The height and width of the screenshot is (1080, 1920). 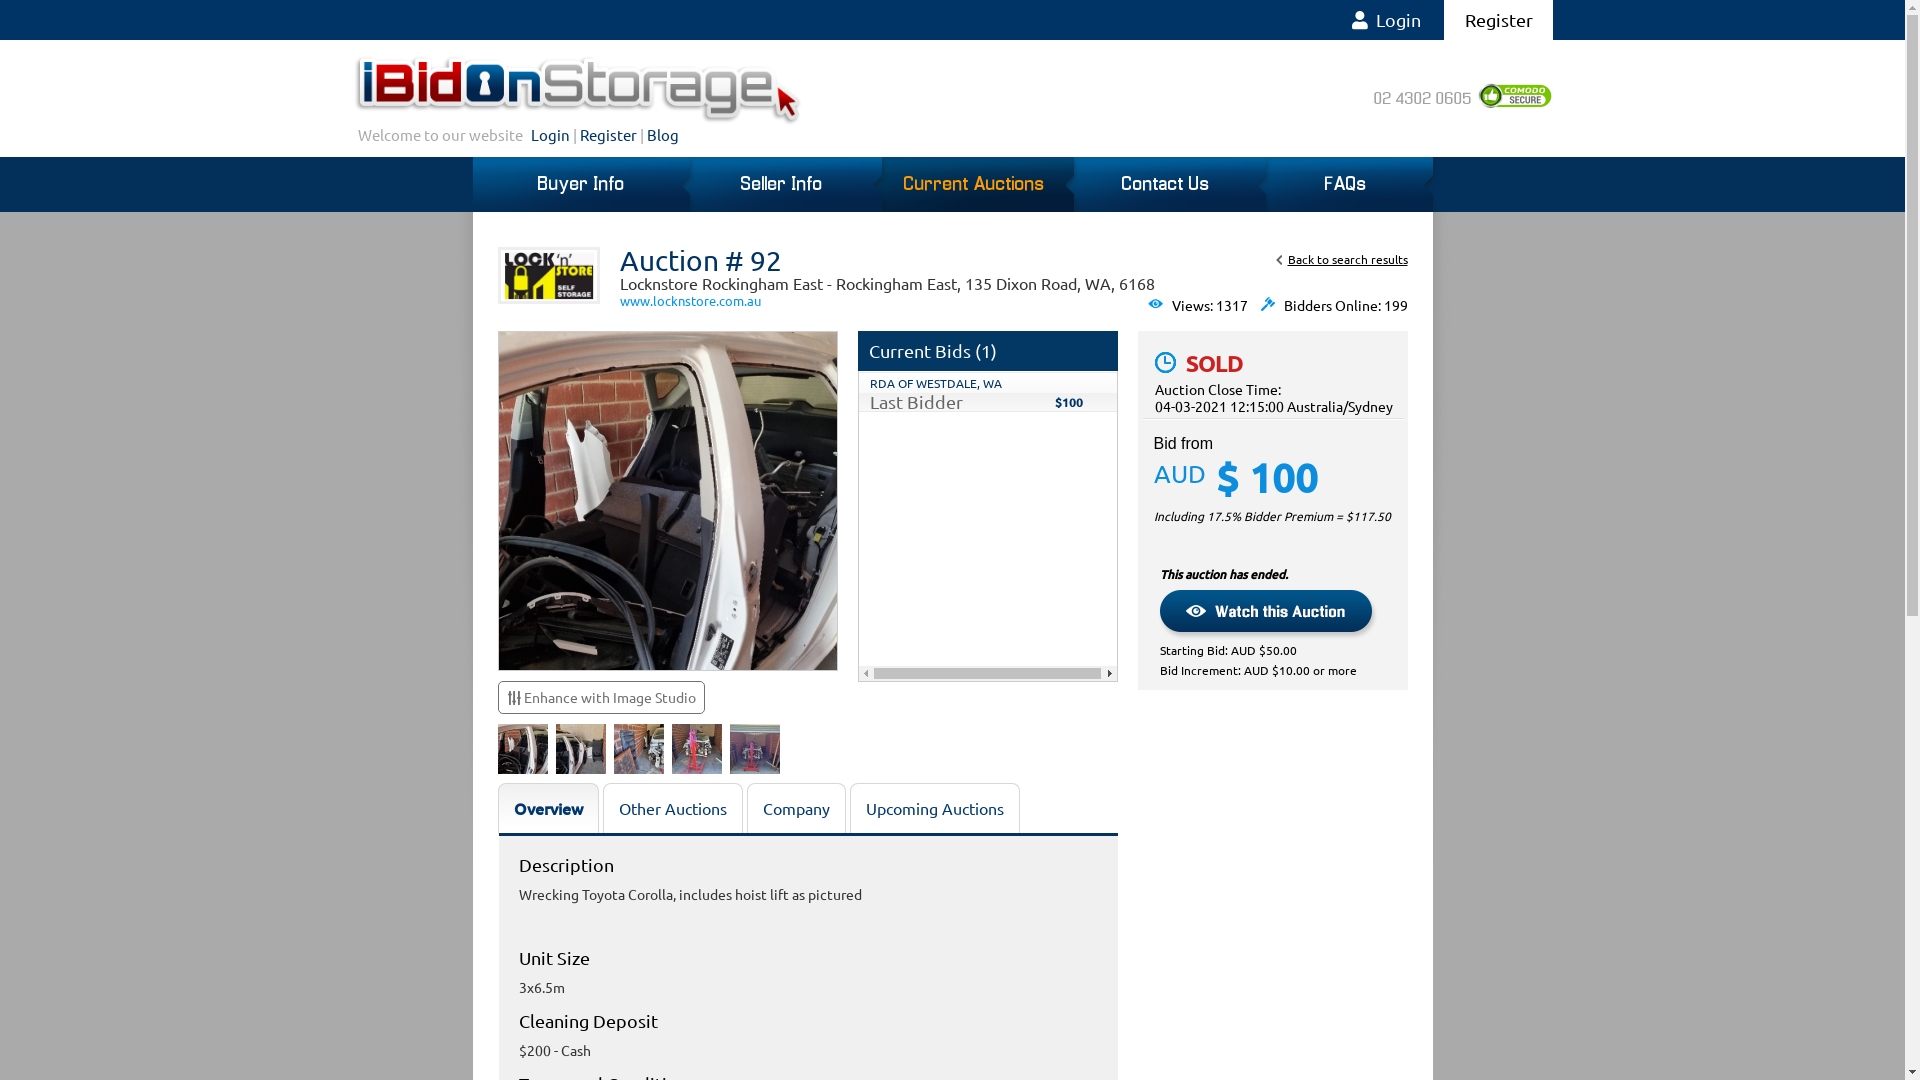 I want to click on Register, so click(x=1498, y=20).